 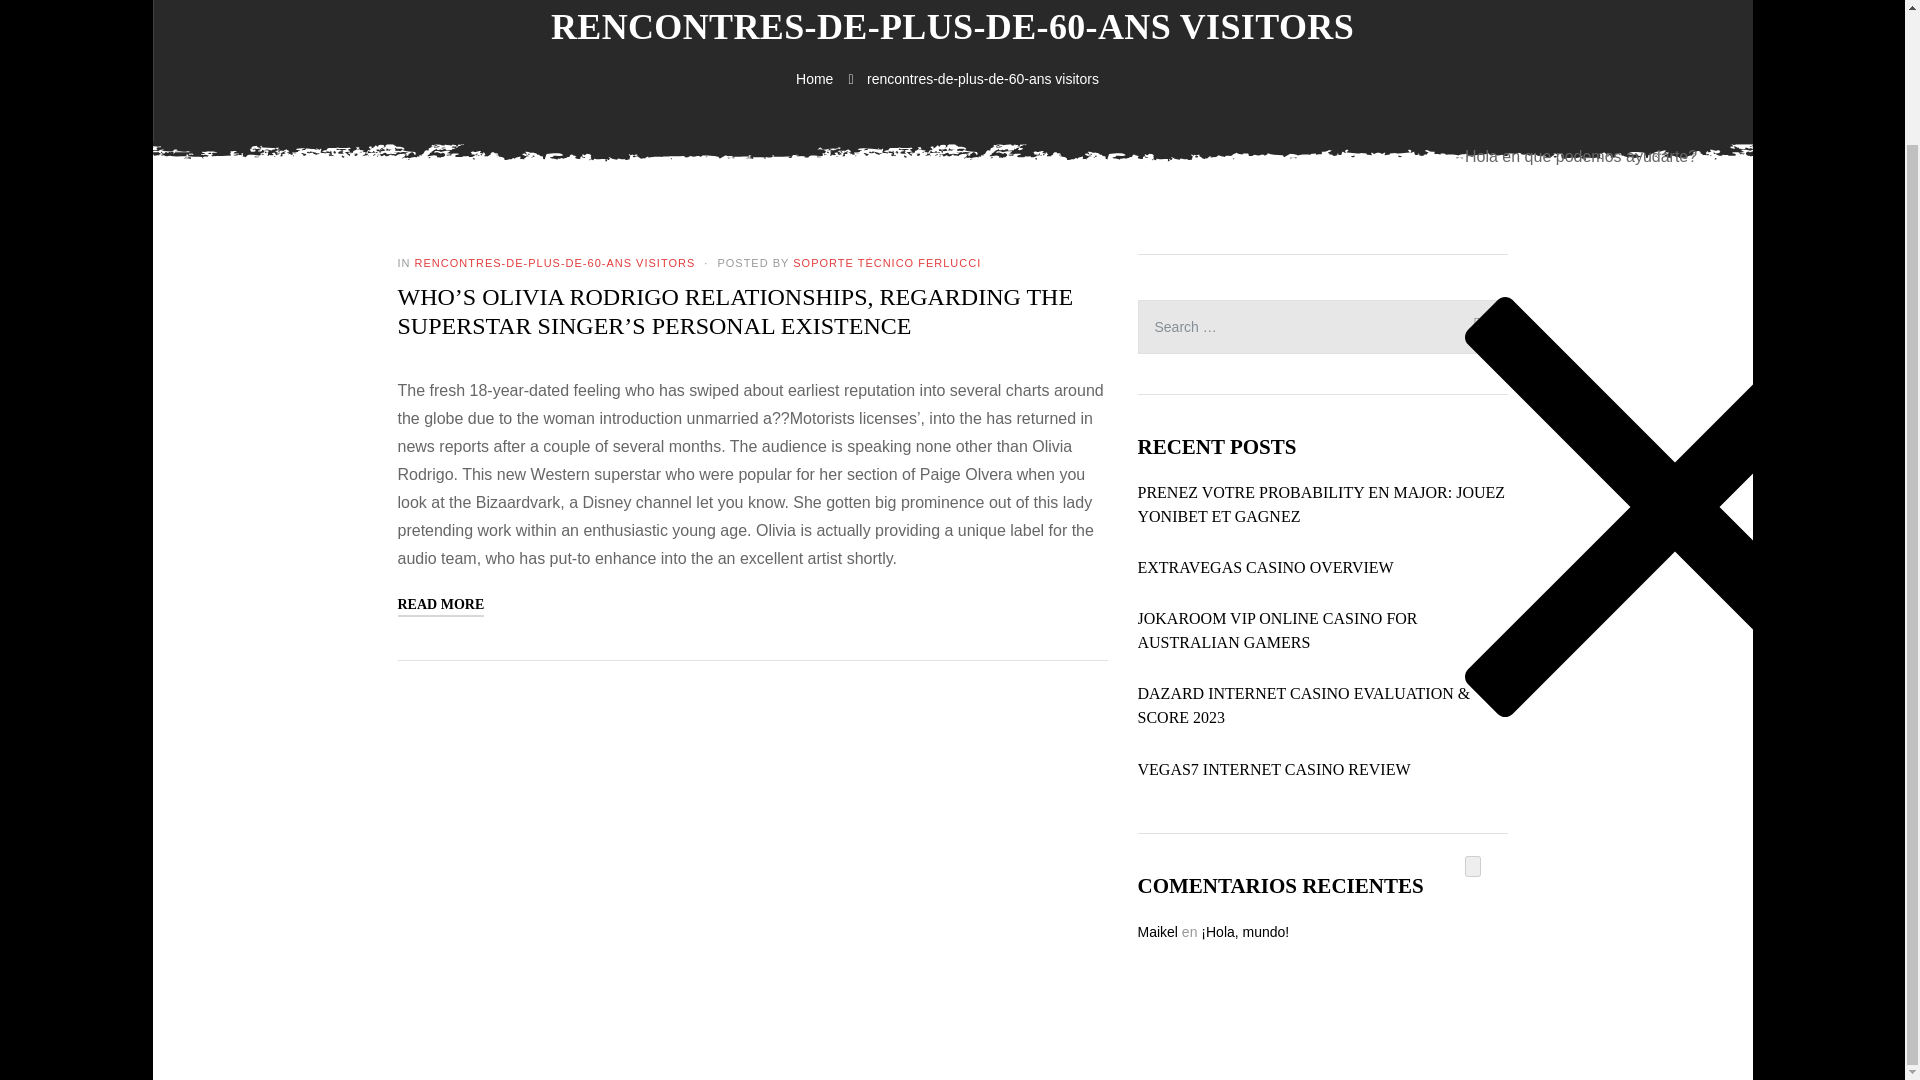 What do you see at coordinates (1322, 504) in the screenshot?
I see `PRENEZ VOTRE PROBABILITY EN MAJOR: JOUEZ YONIBET ET GAGNEZ` at bounding box center [1322, 504].